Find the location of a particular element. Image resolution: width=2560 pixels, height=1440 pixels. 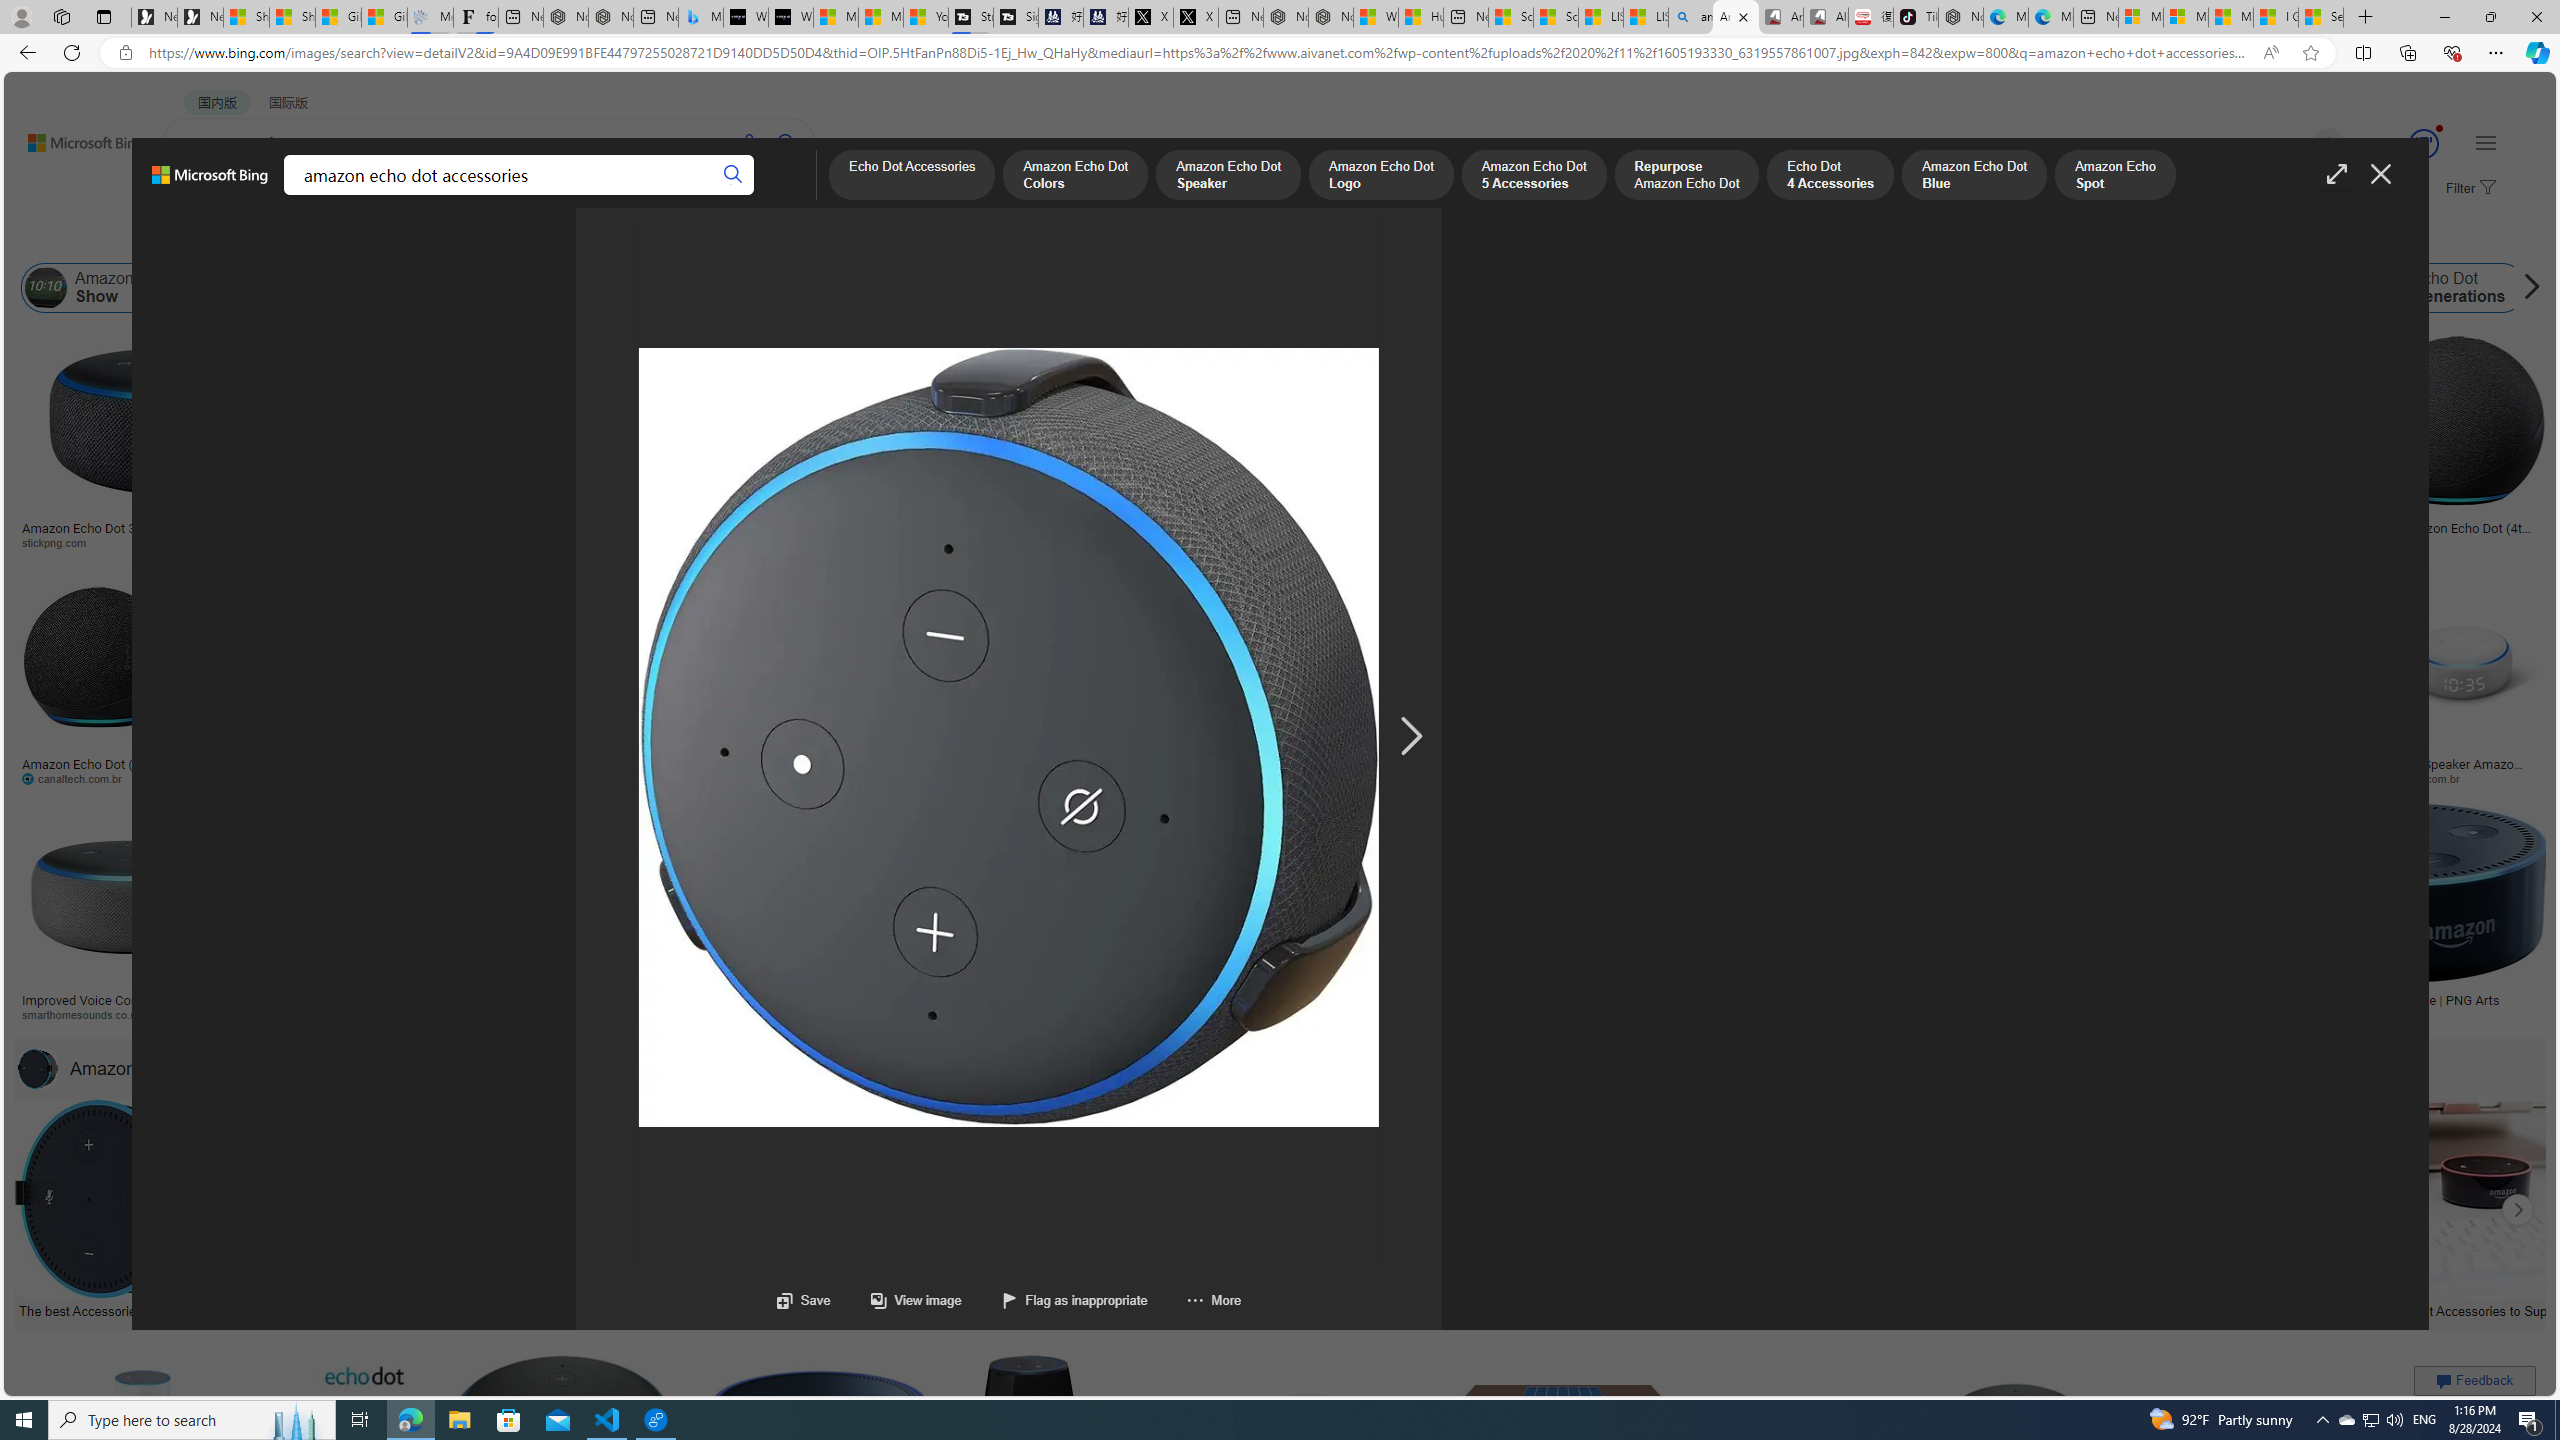

buynow.com.ec is located at coordinates (1117, 778).